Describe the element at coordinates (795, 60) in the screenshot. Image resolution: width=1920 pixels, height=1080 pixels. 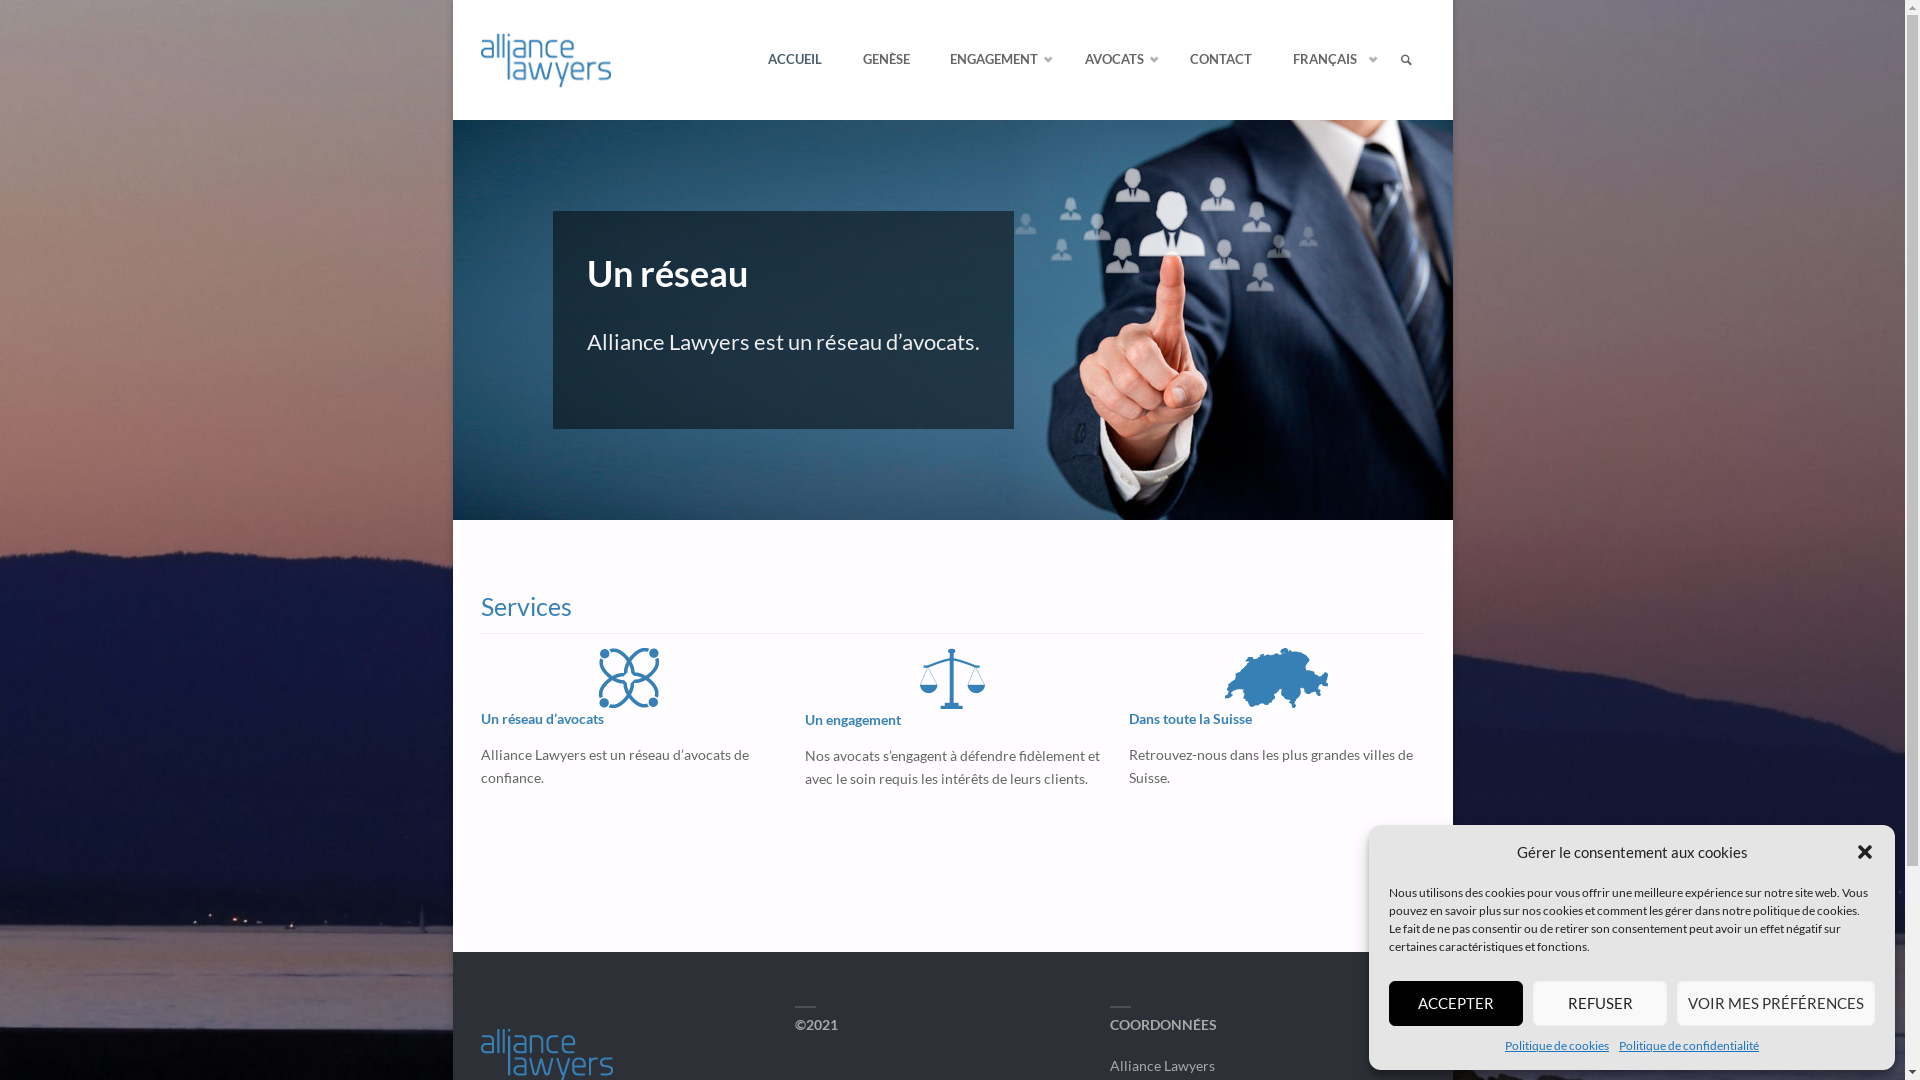
I see `ACCUEIL` at that location.